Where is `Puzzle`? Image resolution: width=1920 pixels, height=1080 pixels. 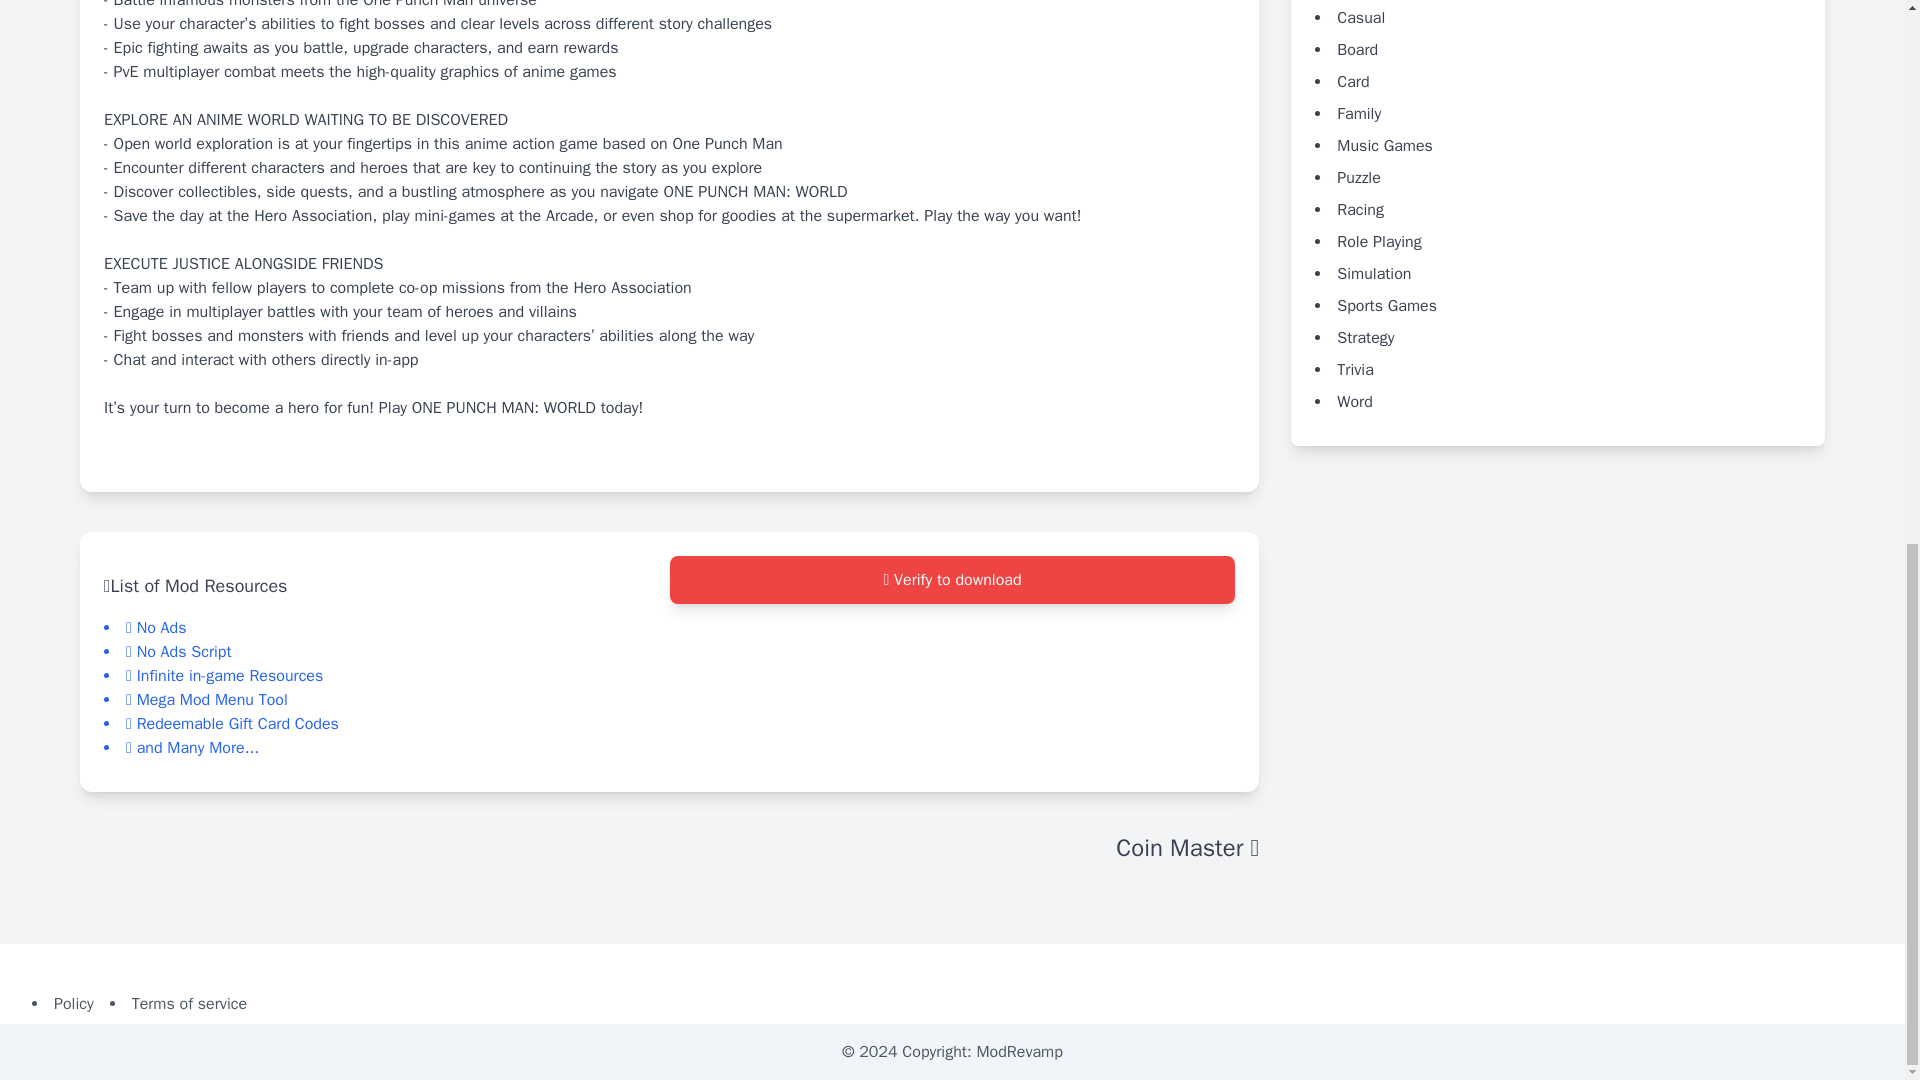
Puzzle is located at coordinates (1358, 176).